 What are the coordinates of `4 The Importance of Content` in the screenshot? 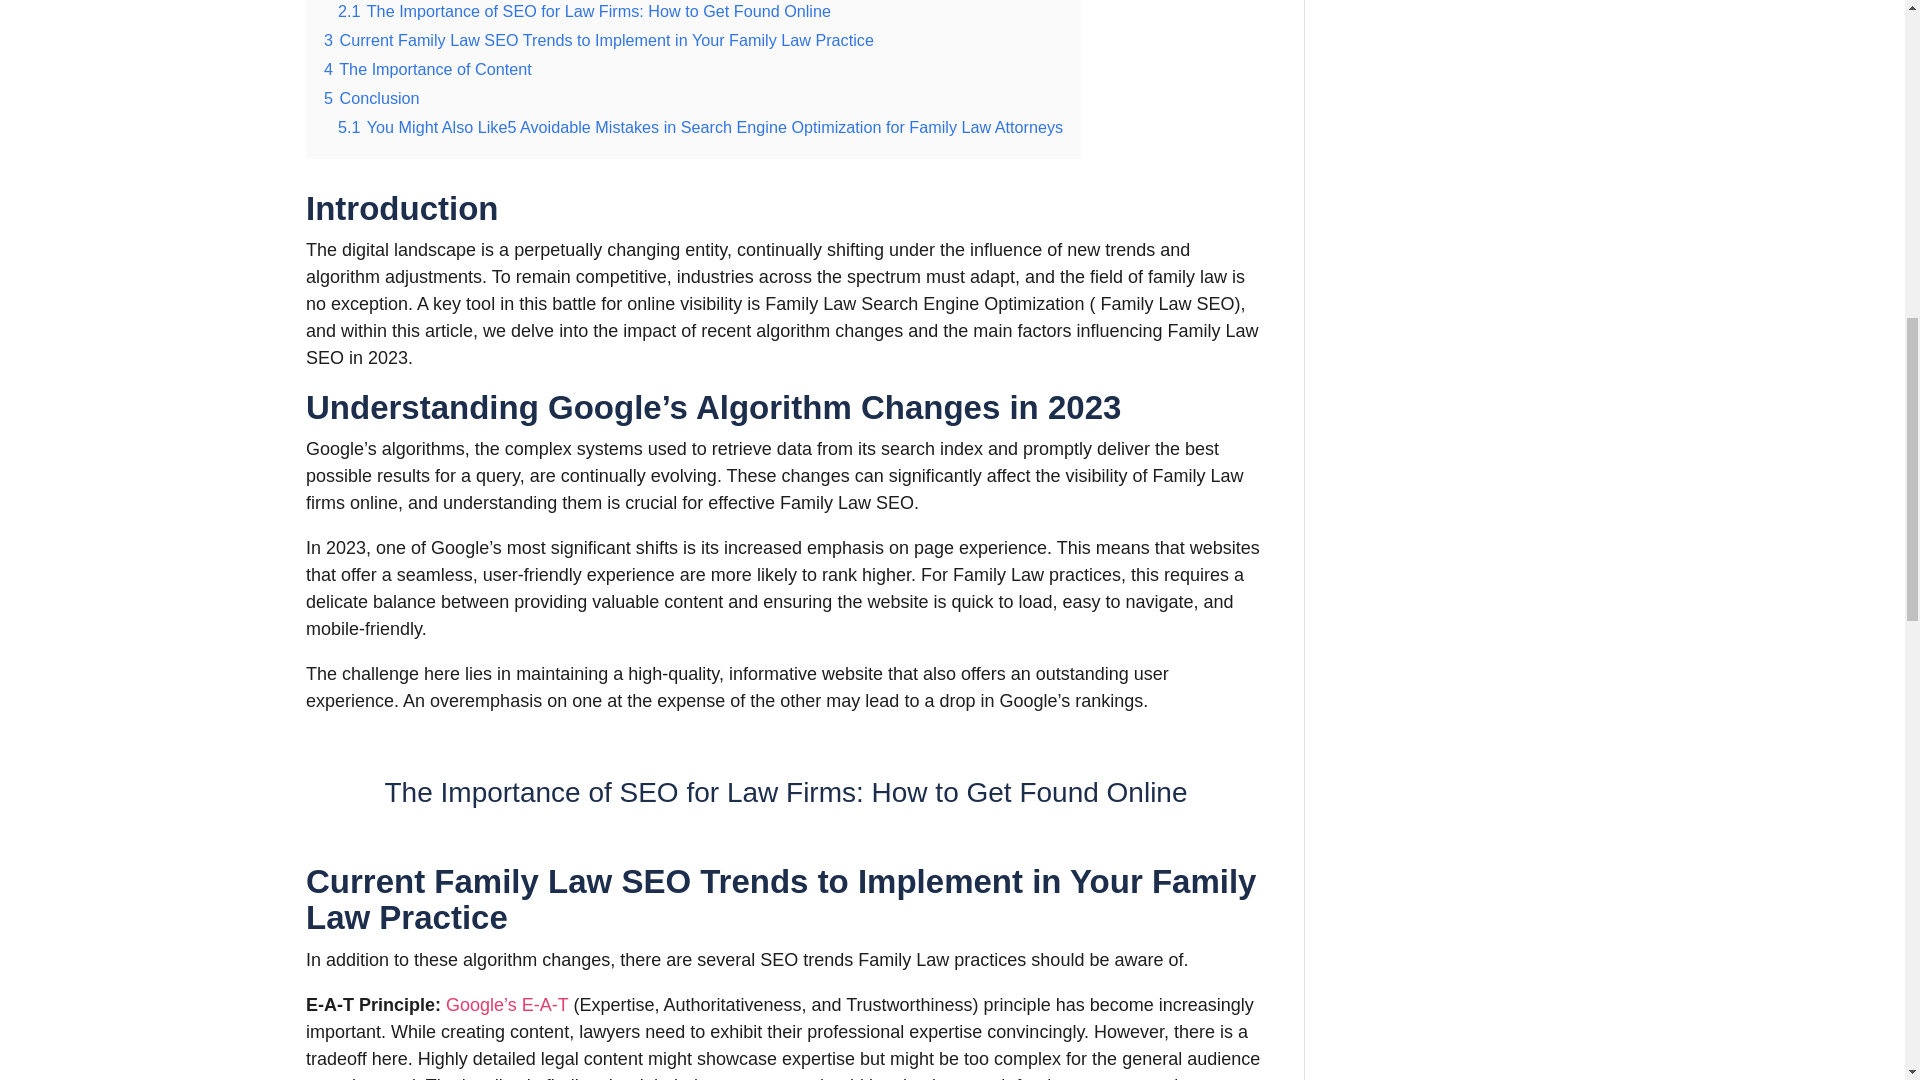 It's located at (428, 68).